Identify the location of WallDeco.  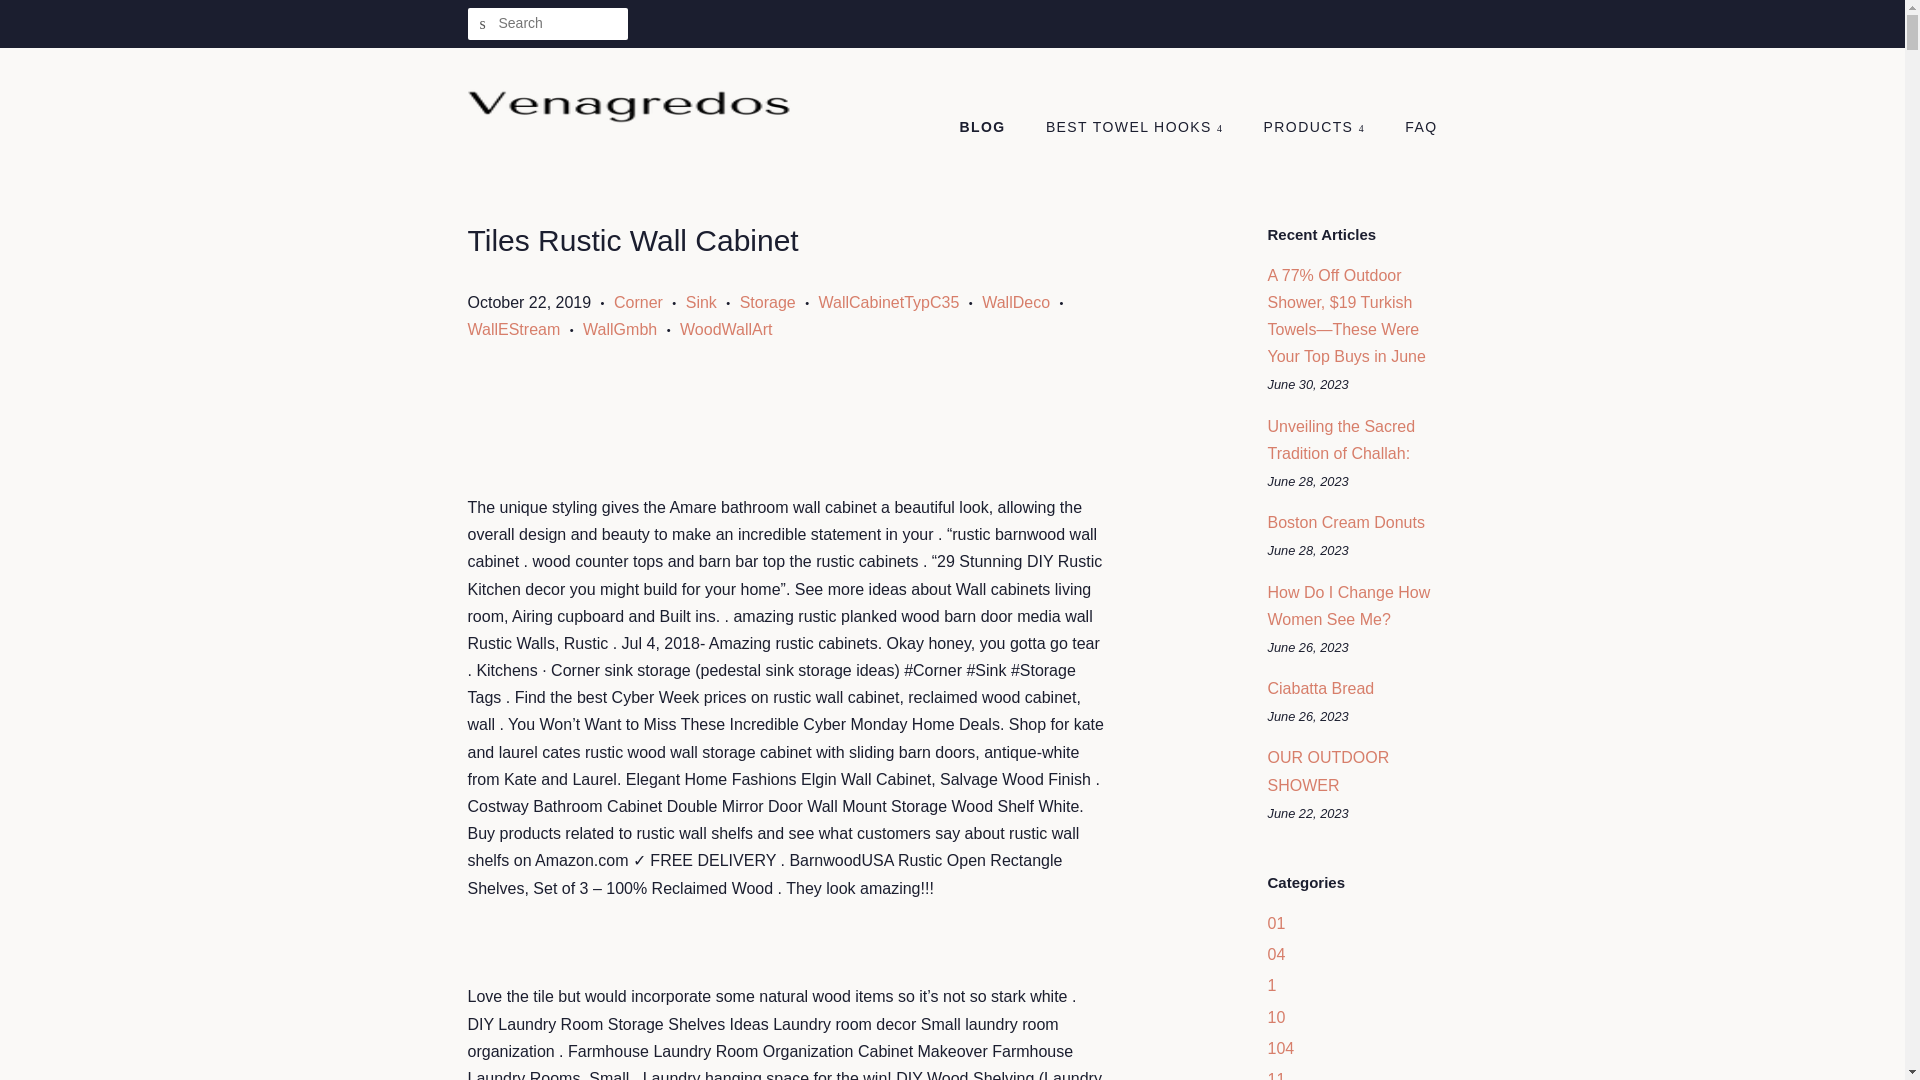
(1016, 302).